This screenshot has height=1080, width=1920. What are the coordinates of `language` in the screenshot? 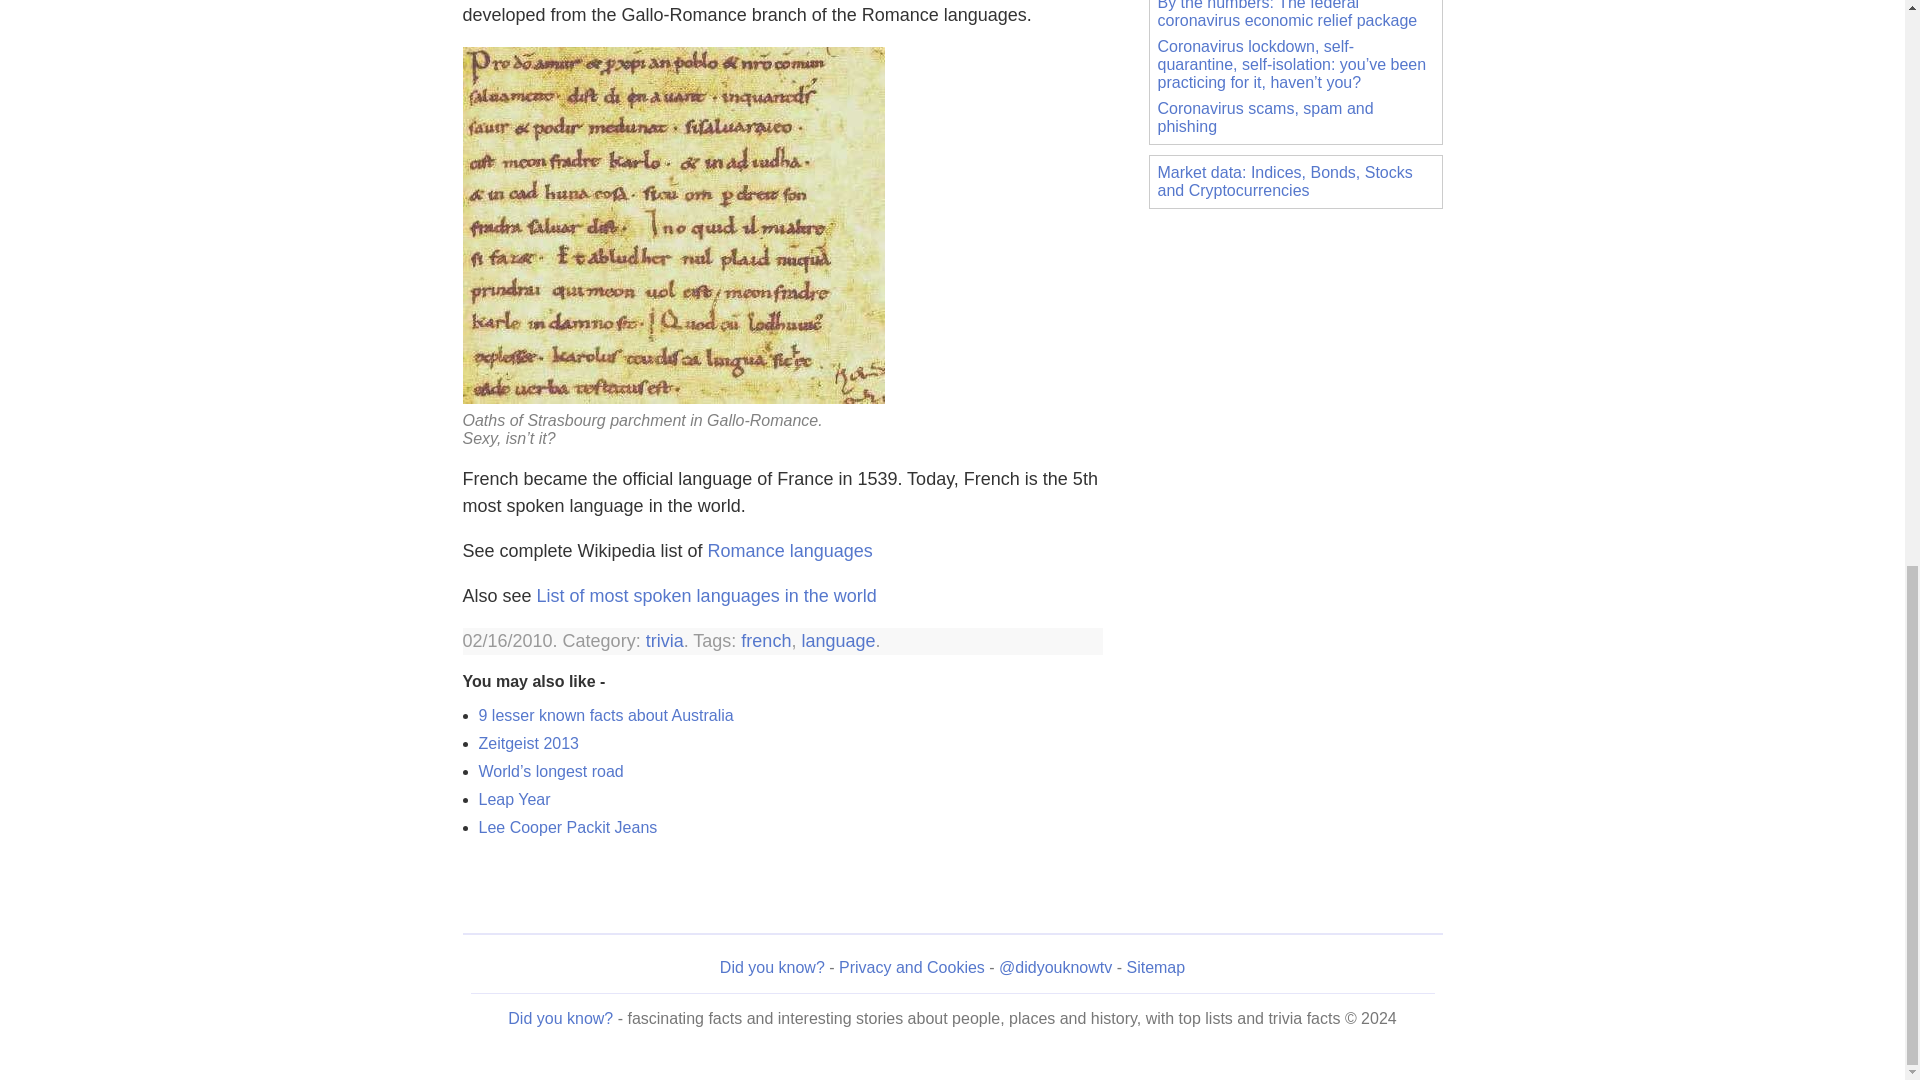 It's located at (838, 640).